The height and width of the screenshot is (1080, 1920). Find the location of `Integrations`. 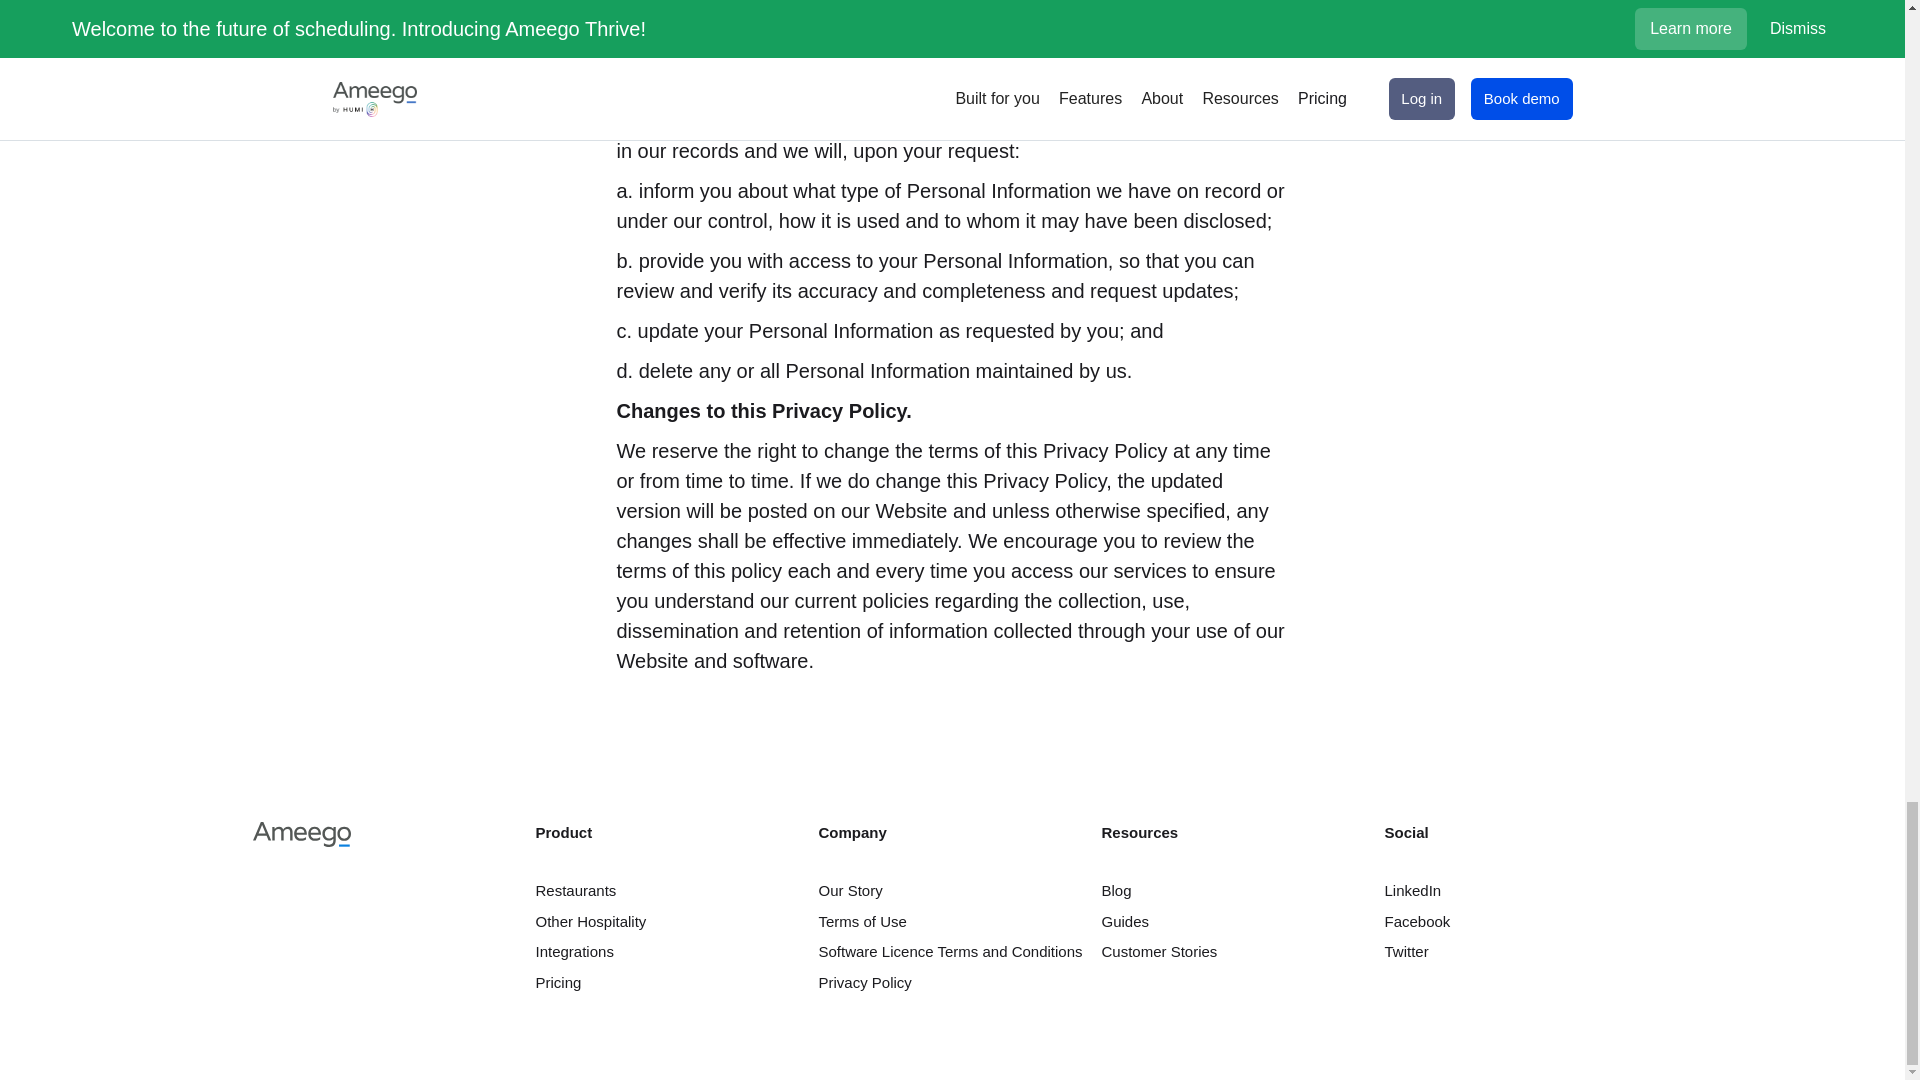

Integrations is located at coordinates (670, 952).